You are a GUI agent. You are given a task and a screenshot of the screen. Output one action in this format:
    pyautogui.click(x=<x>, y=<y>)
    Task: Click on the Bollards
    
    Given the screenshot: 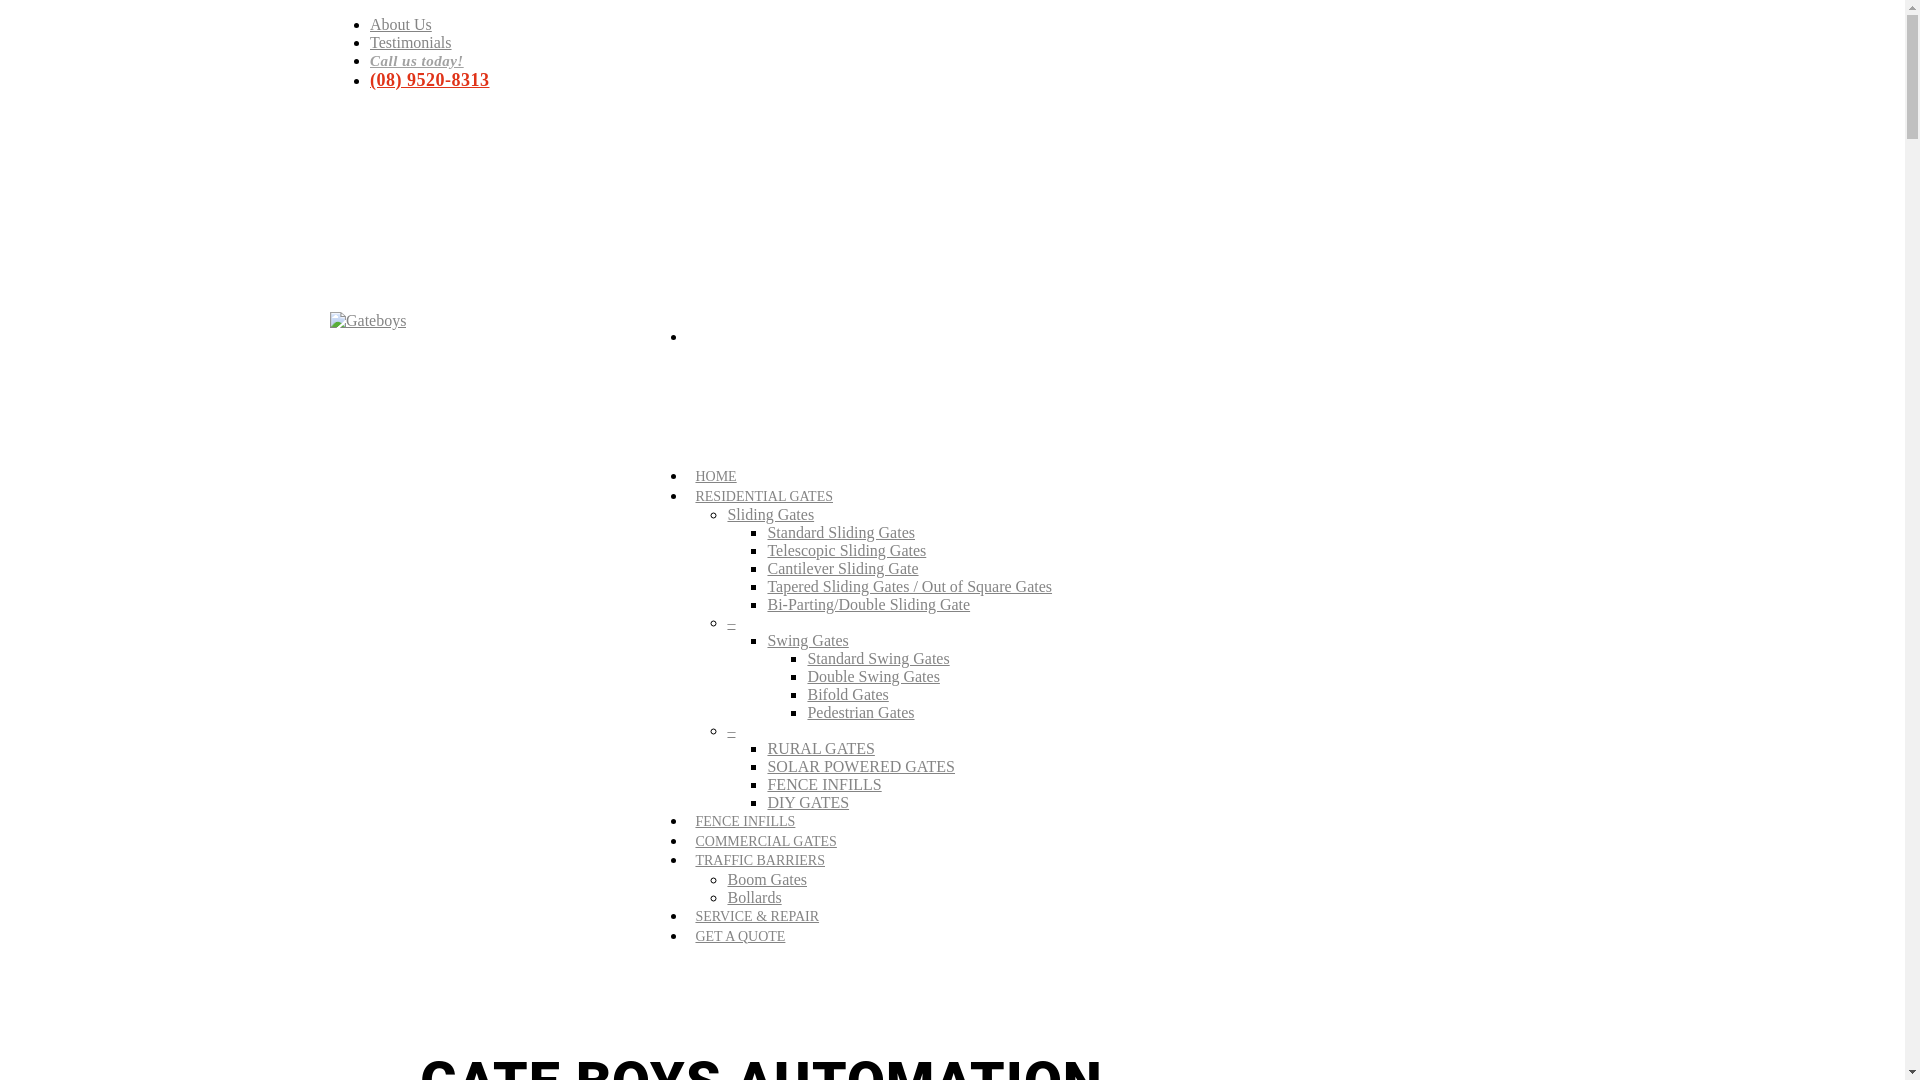 What is the action you would take?
    pyautogui.click(x=754, y=898)
    